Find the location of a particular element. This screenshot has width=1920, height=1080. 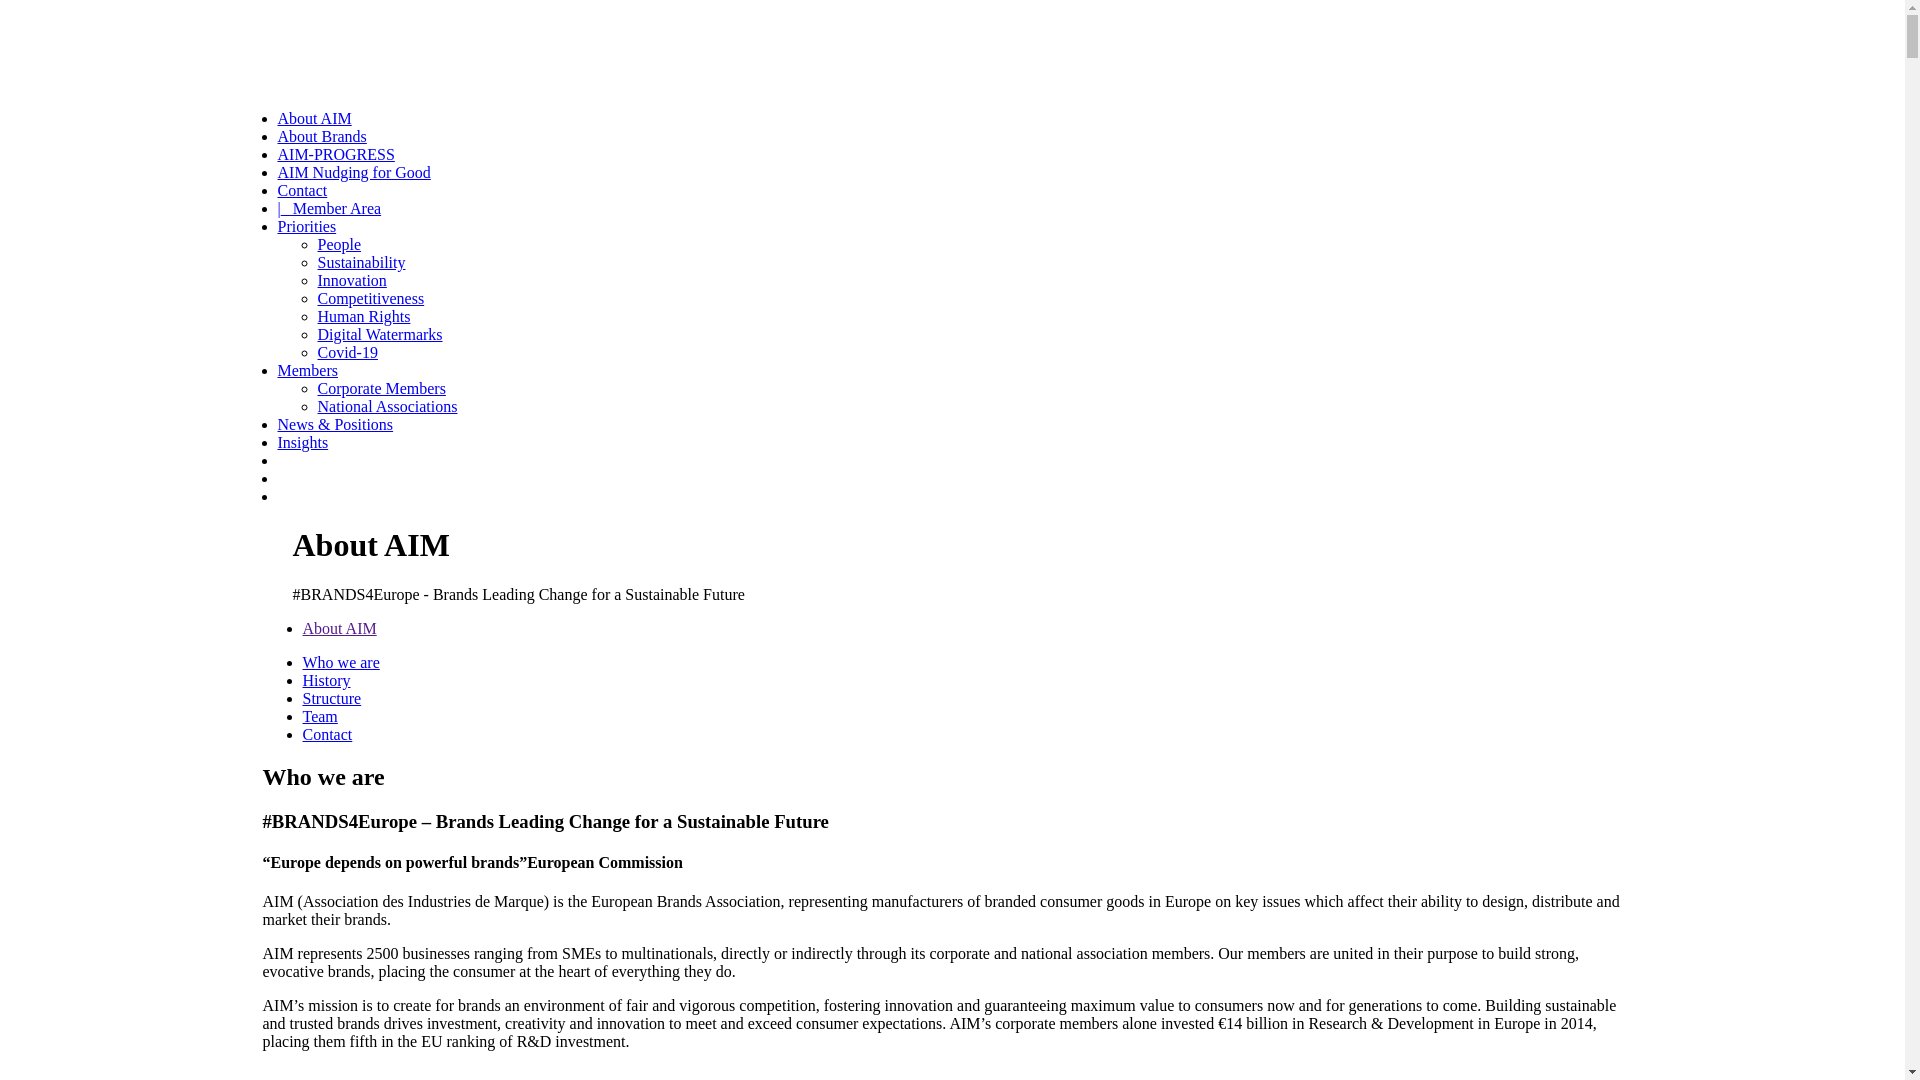

Innovation is located at coordinates (352, 280).